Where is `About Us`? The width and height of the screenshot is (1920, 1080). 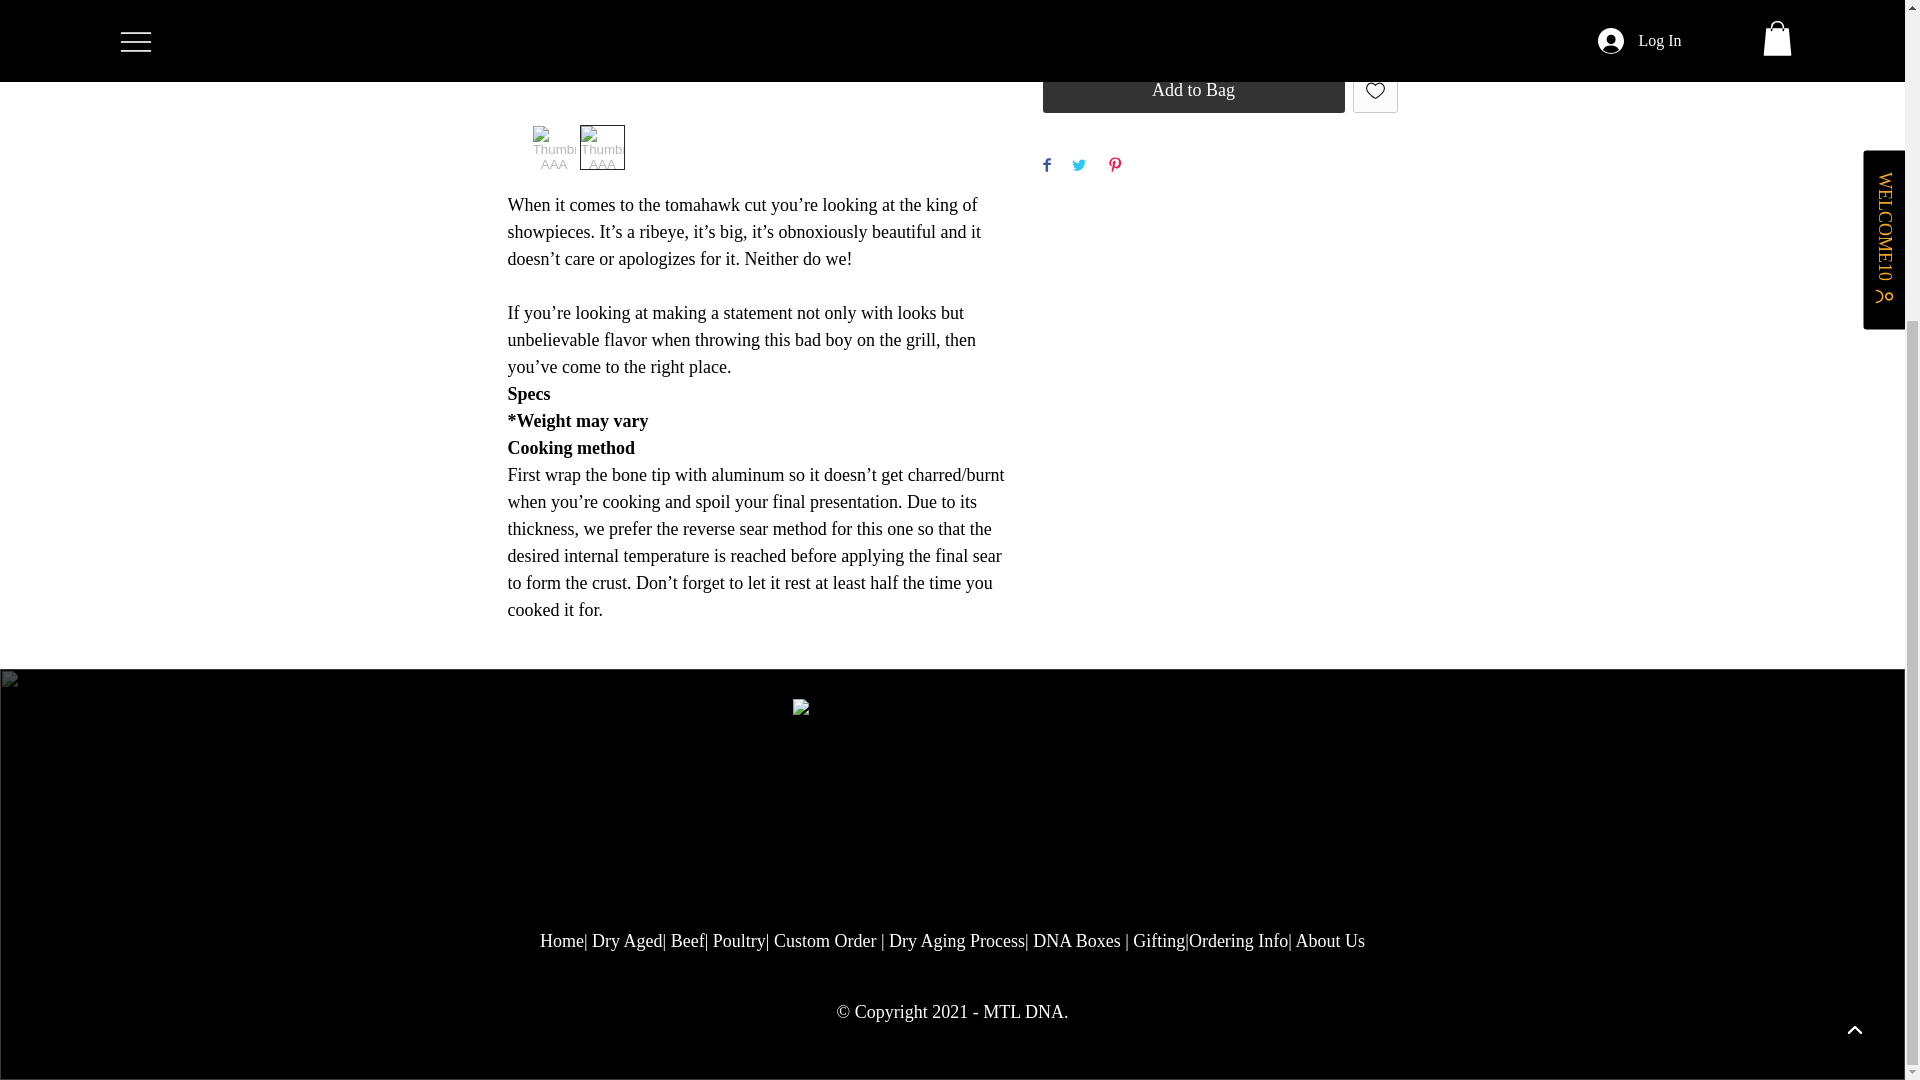
About Us is located at coordinates (1330, 940).